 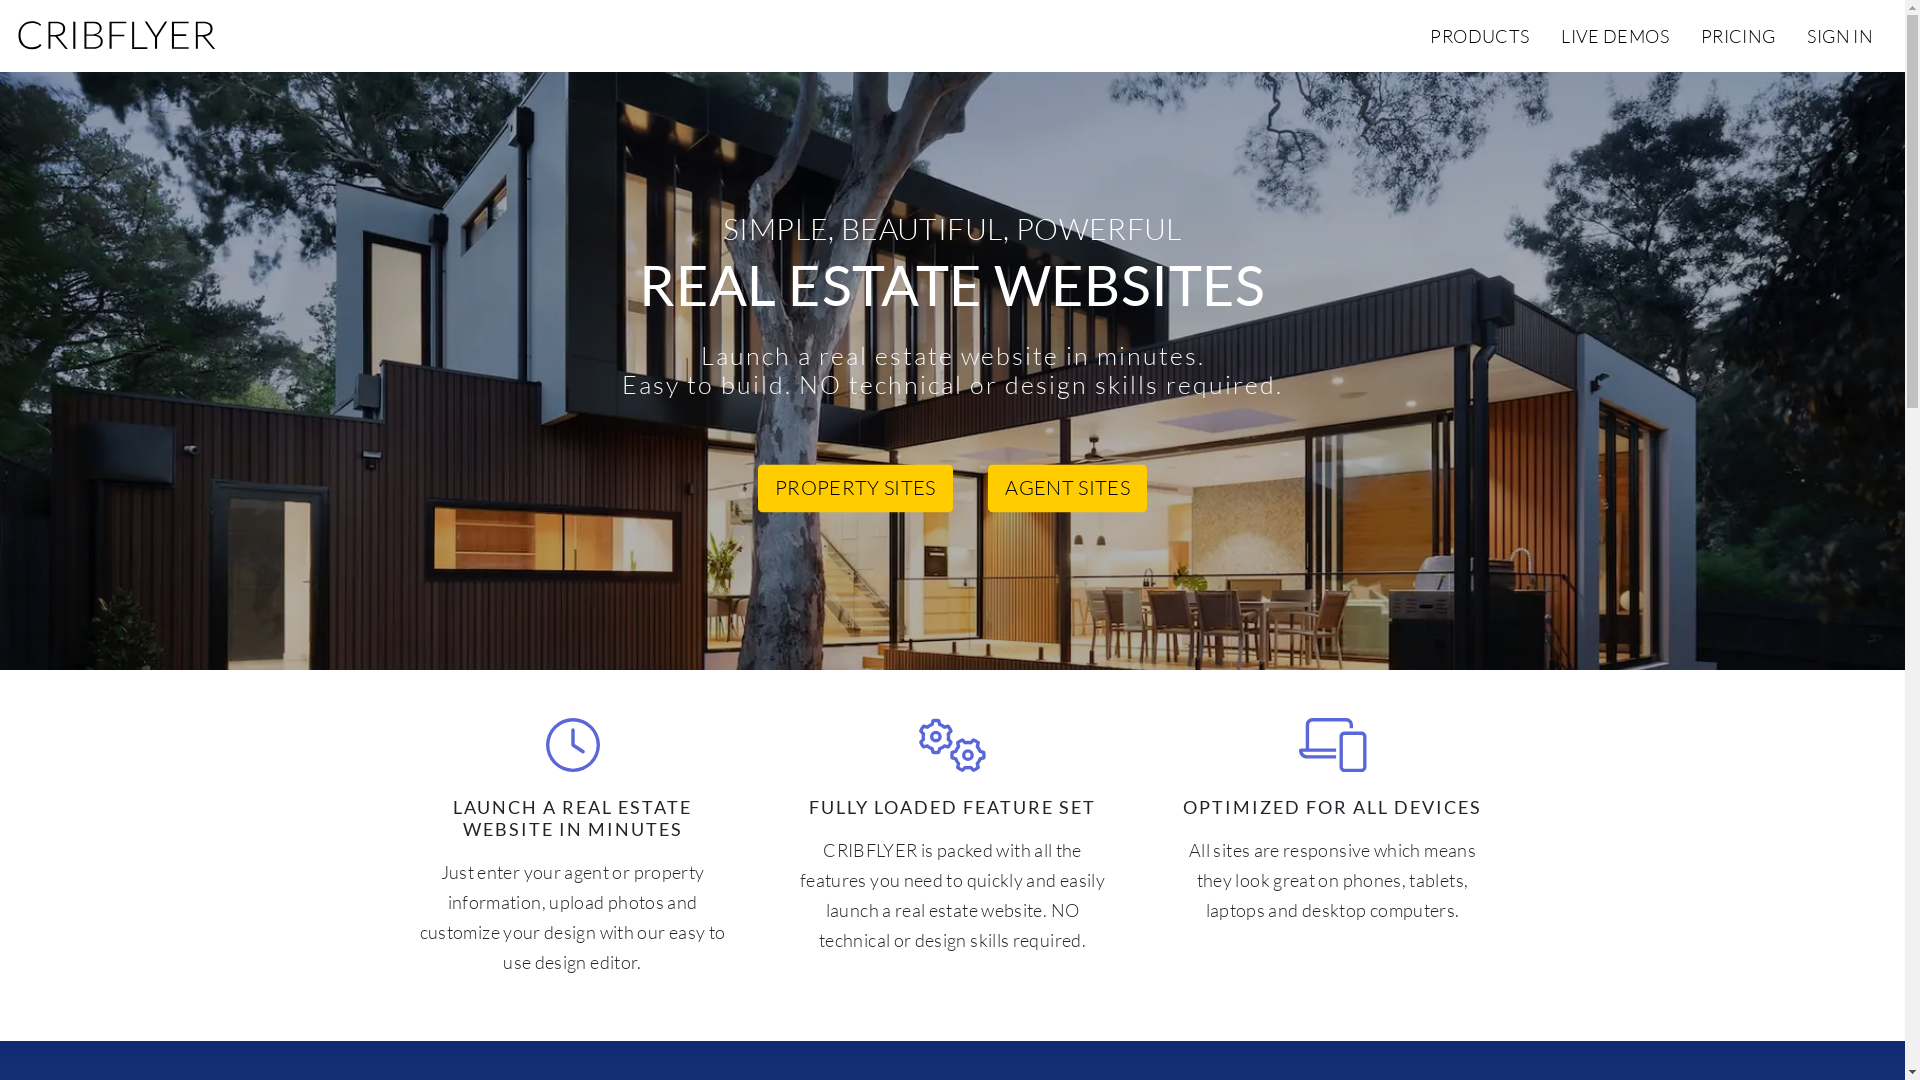 I want to click on LIVE DEMOS, so click(x=1615, y=36).